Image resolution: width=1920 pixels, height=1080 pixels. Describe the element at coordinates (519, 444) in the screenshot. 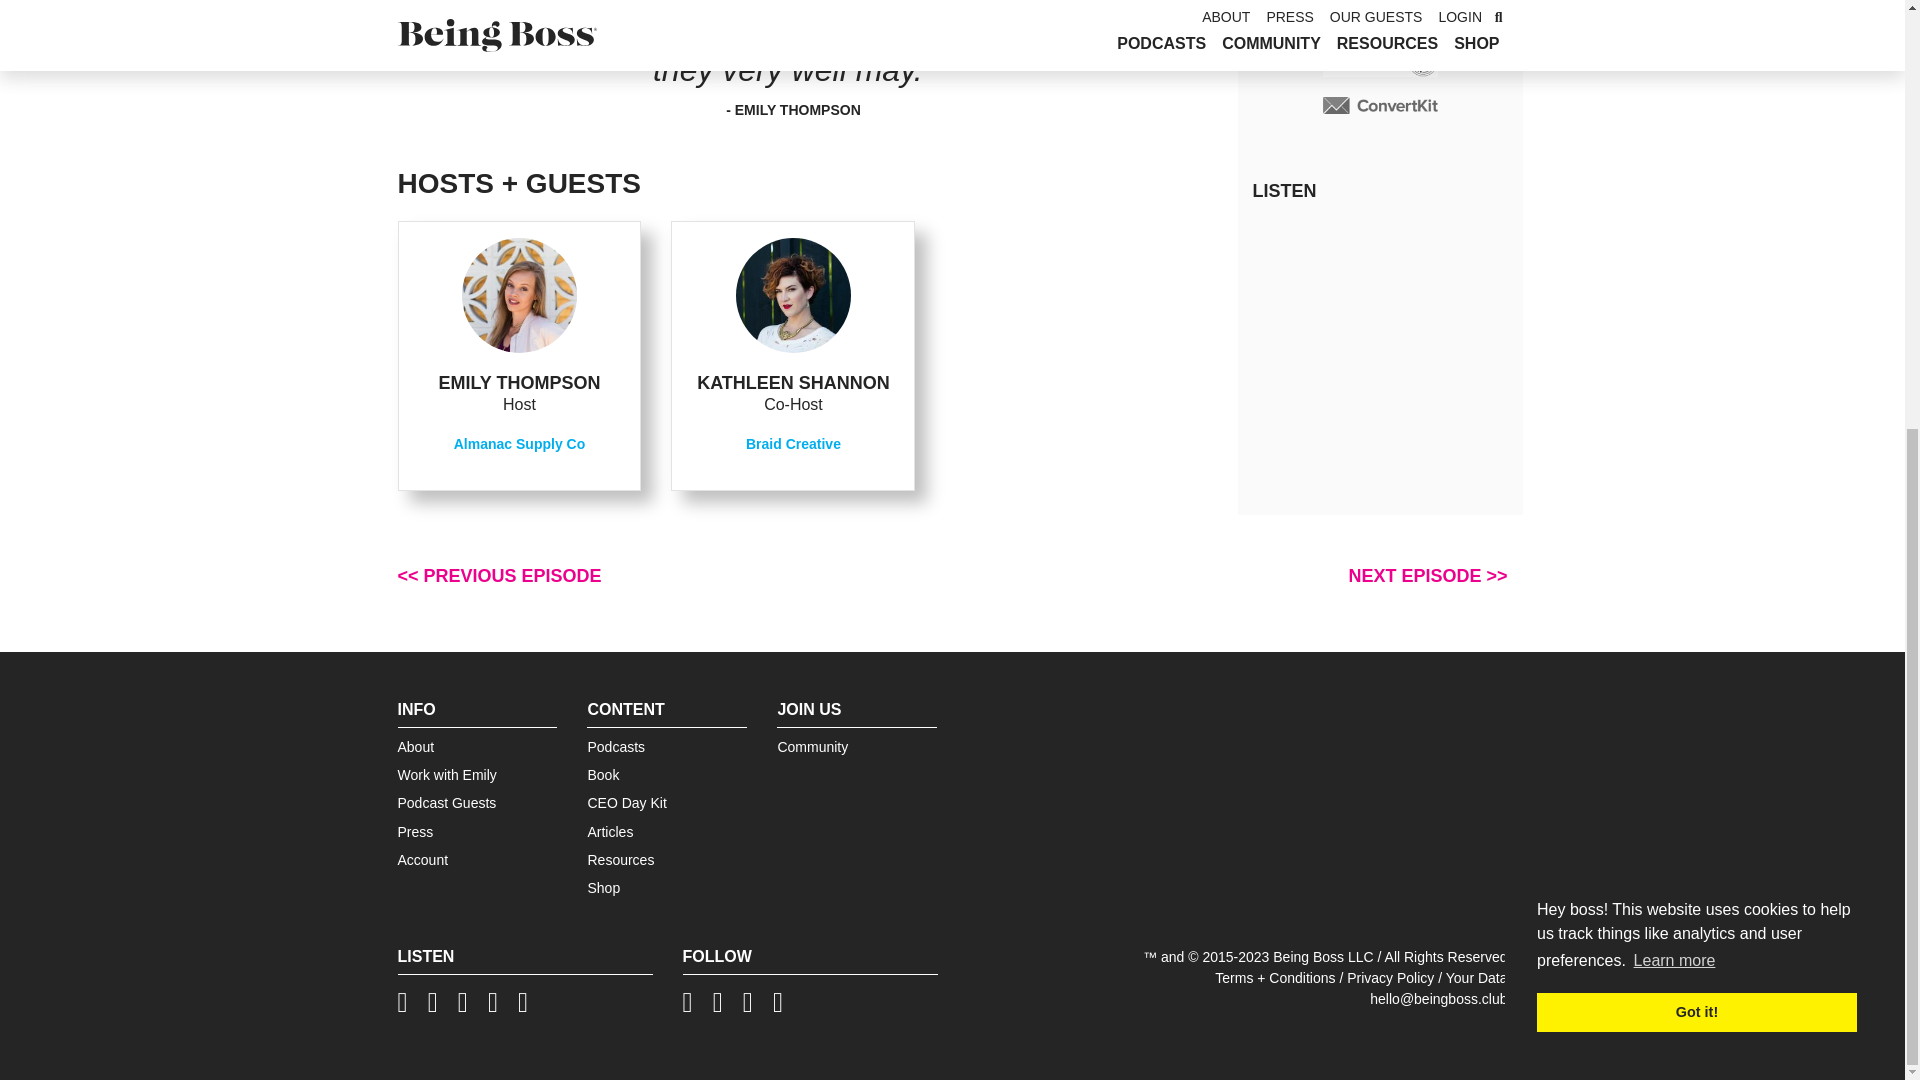

I see `Almanac Supply Co` at that location.